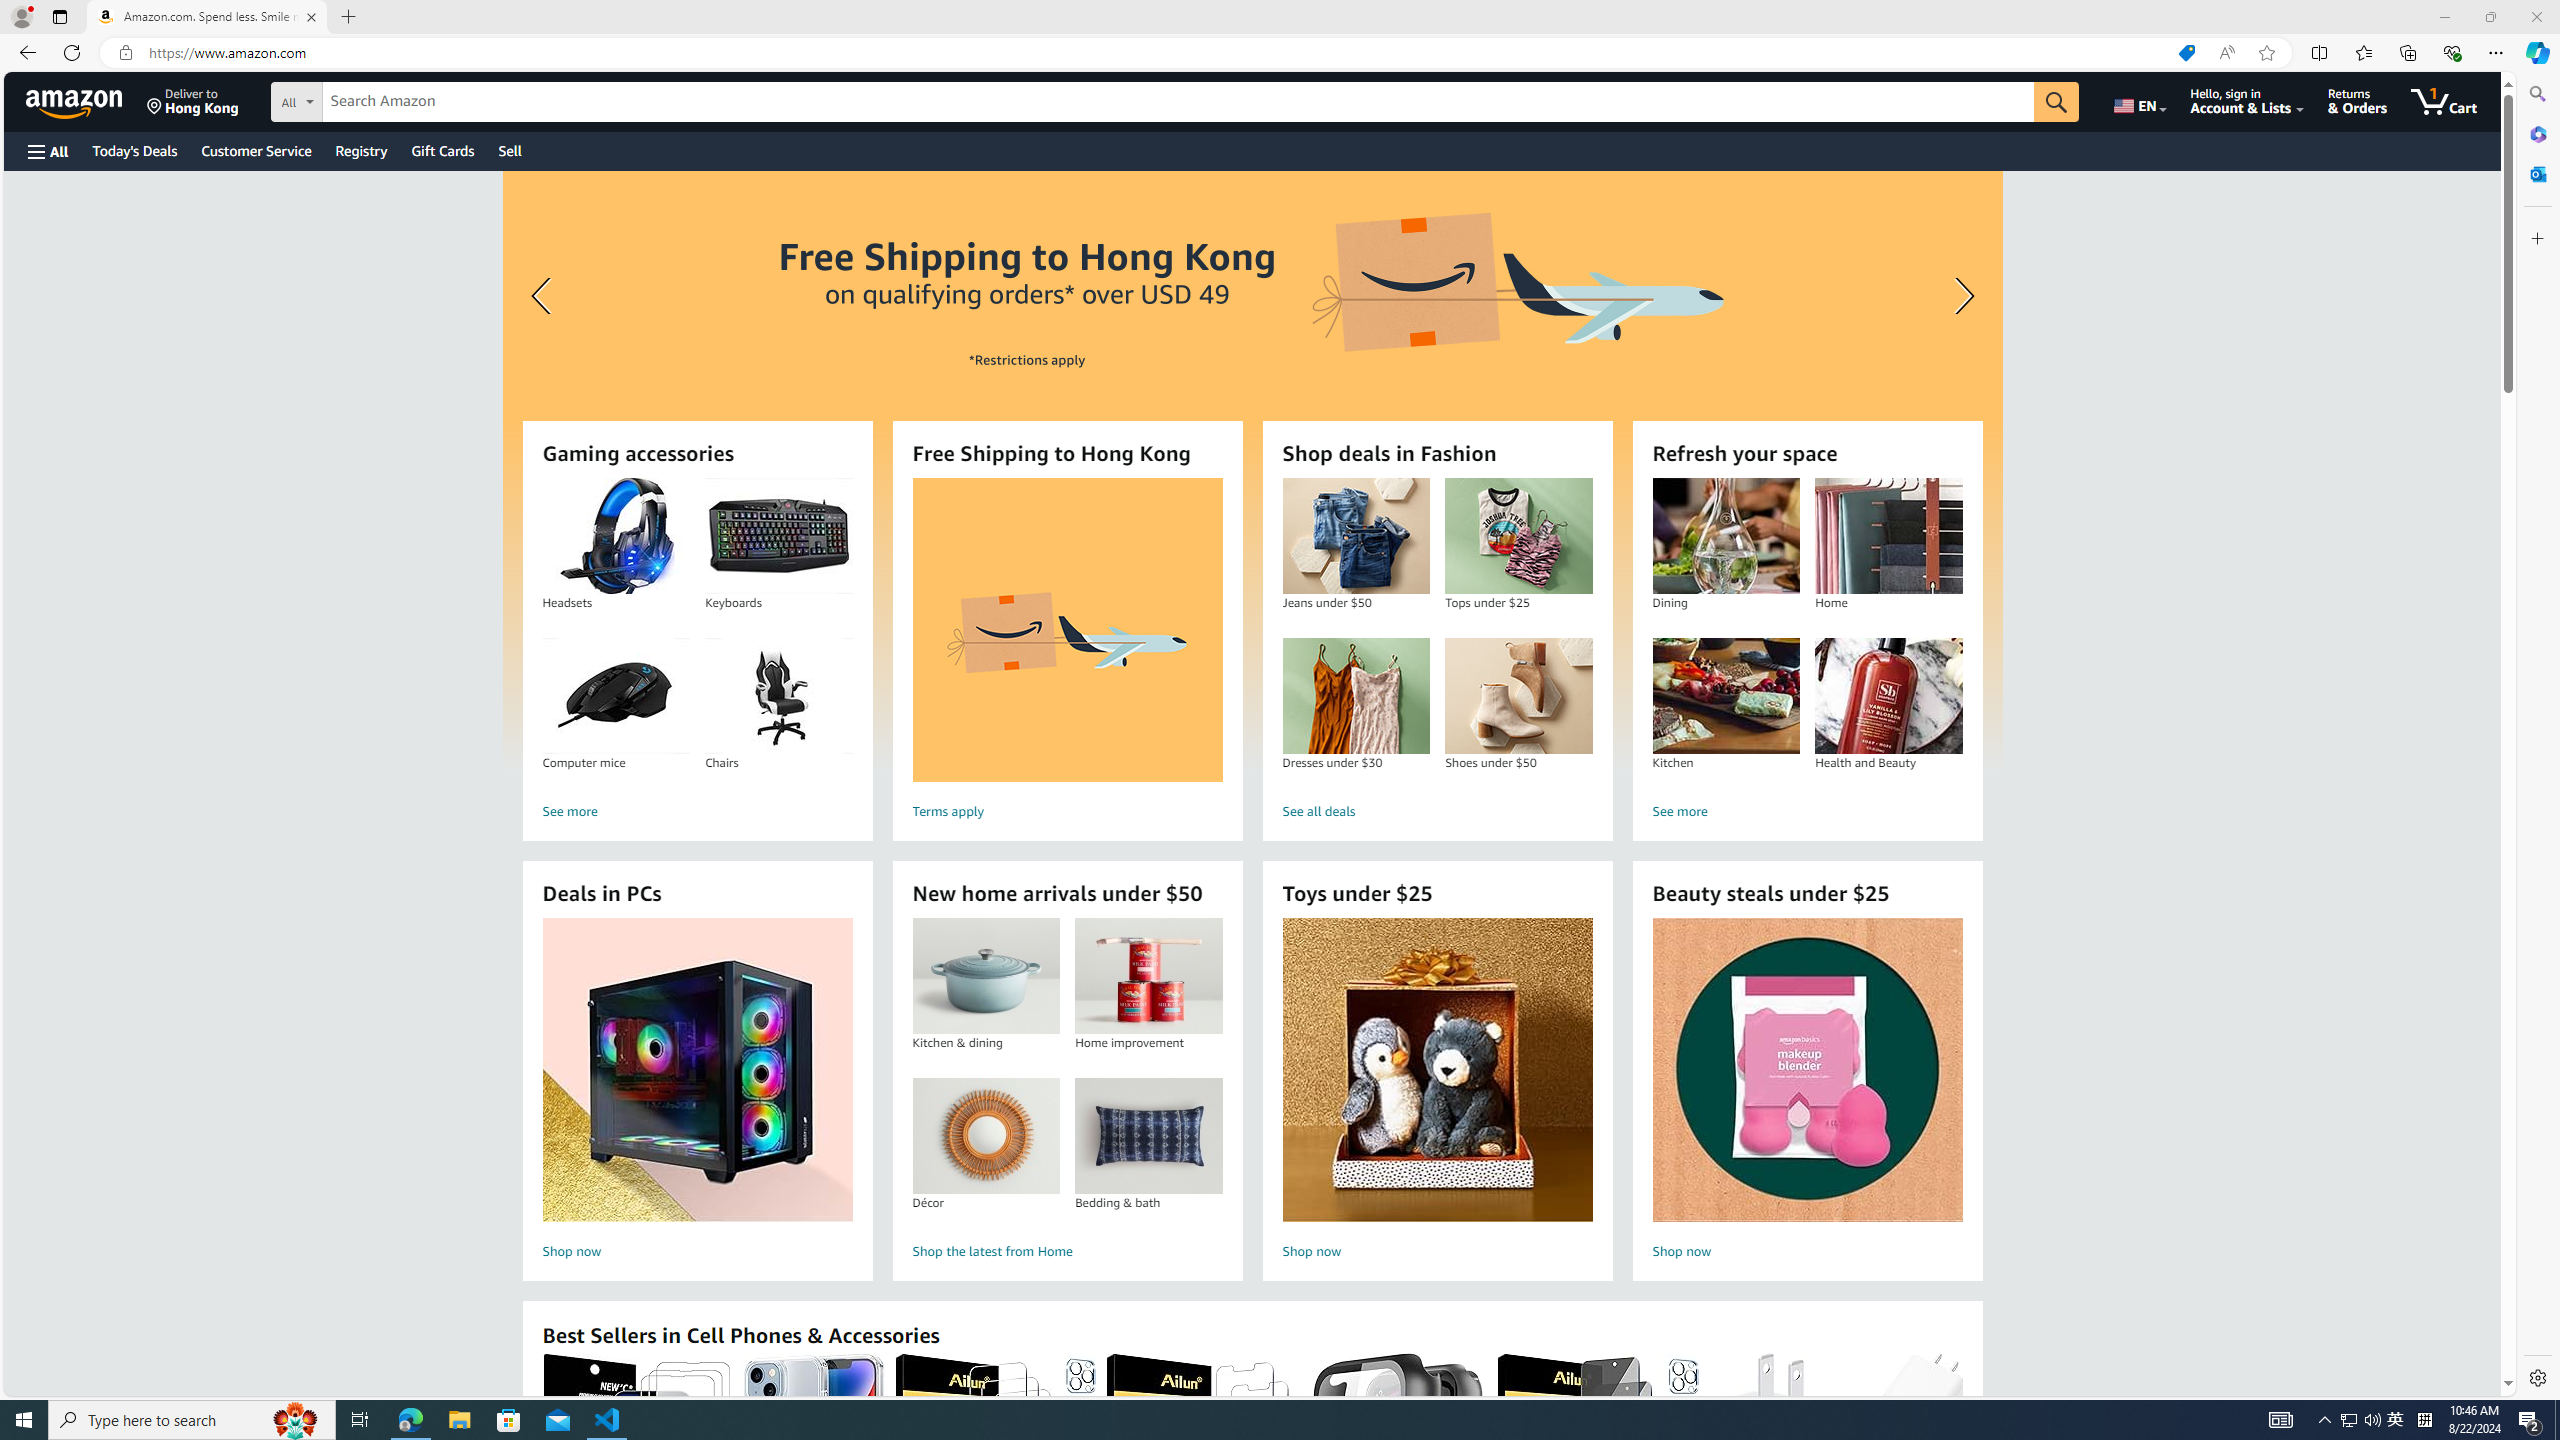  What do you see at coordinates (24, 107) in the screenshot?
I see `Search (Ctrl+Shift+F)` at bounding box center [24, 107].